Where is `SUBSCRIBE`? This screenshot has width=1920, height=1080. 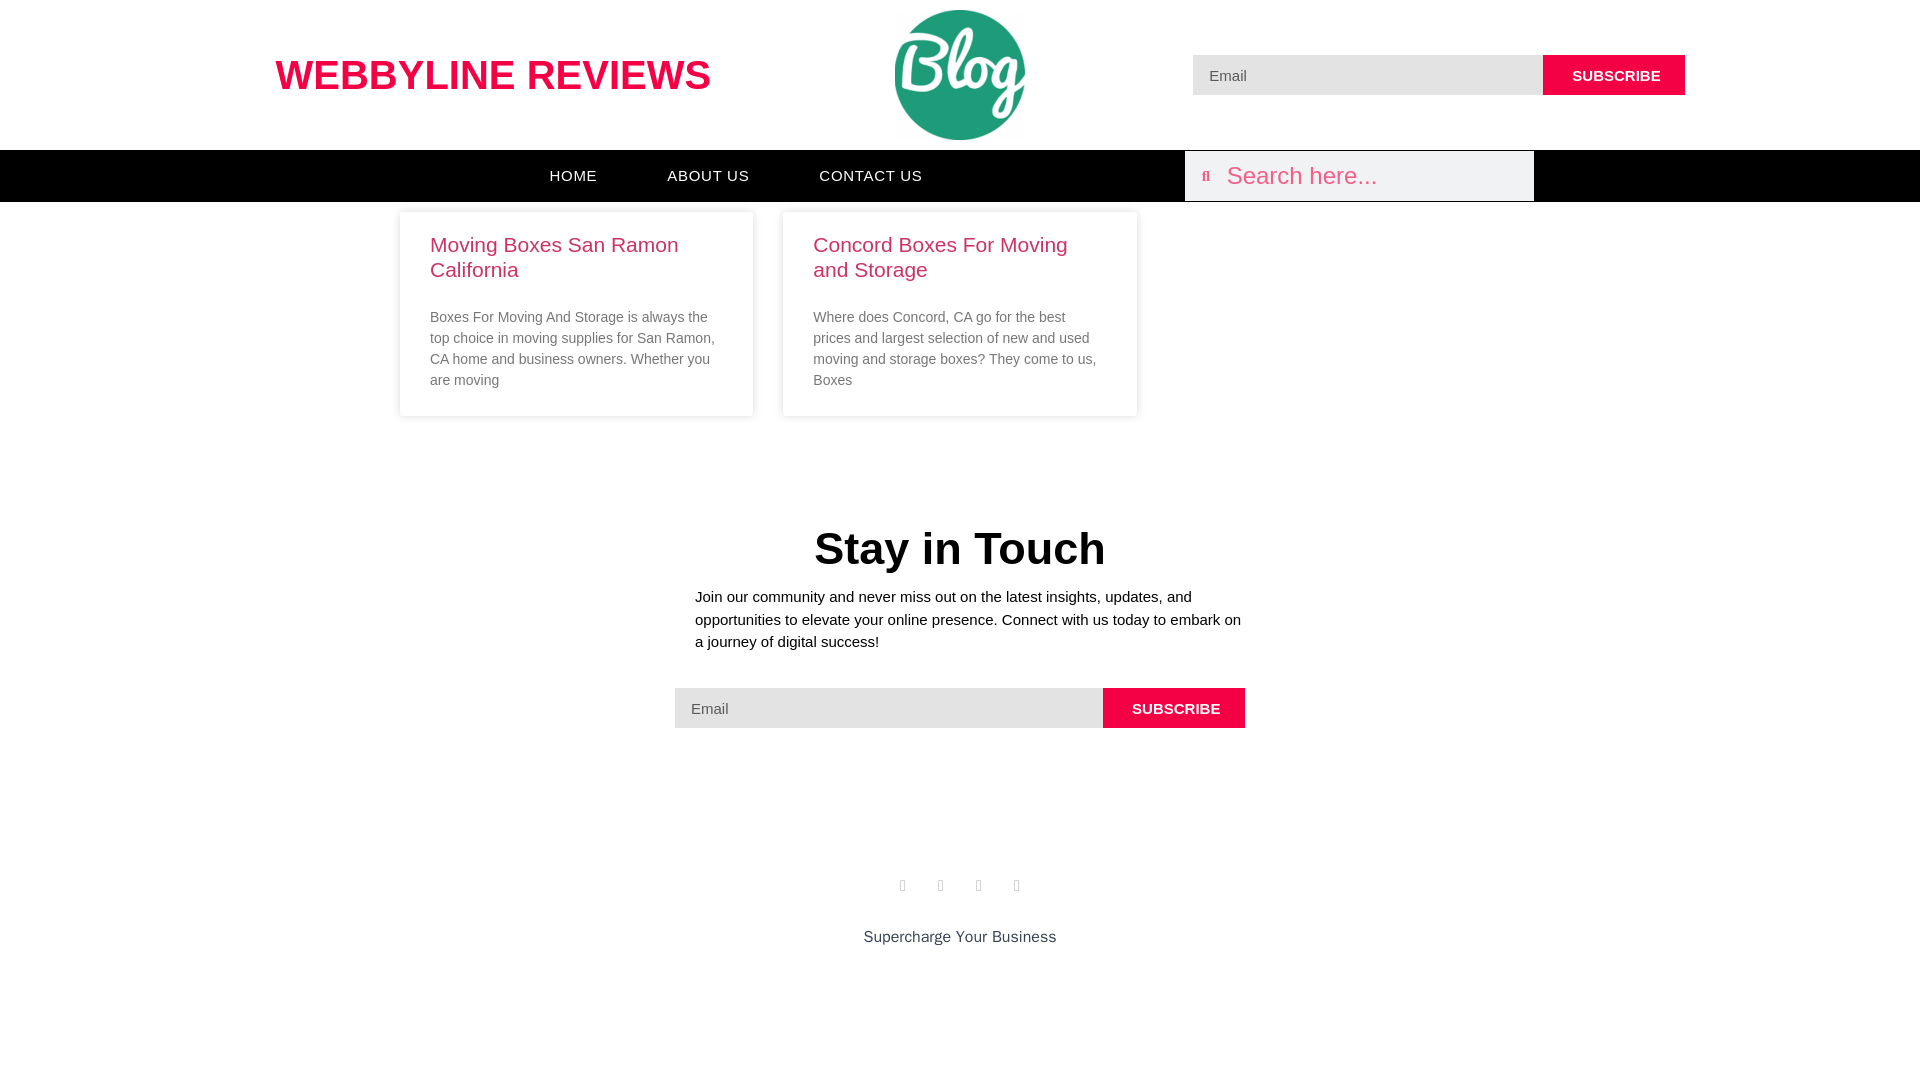 SUBSCRIBE is located at coordinates (1613, 75).